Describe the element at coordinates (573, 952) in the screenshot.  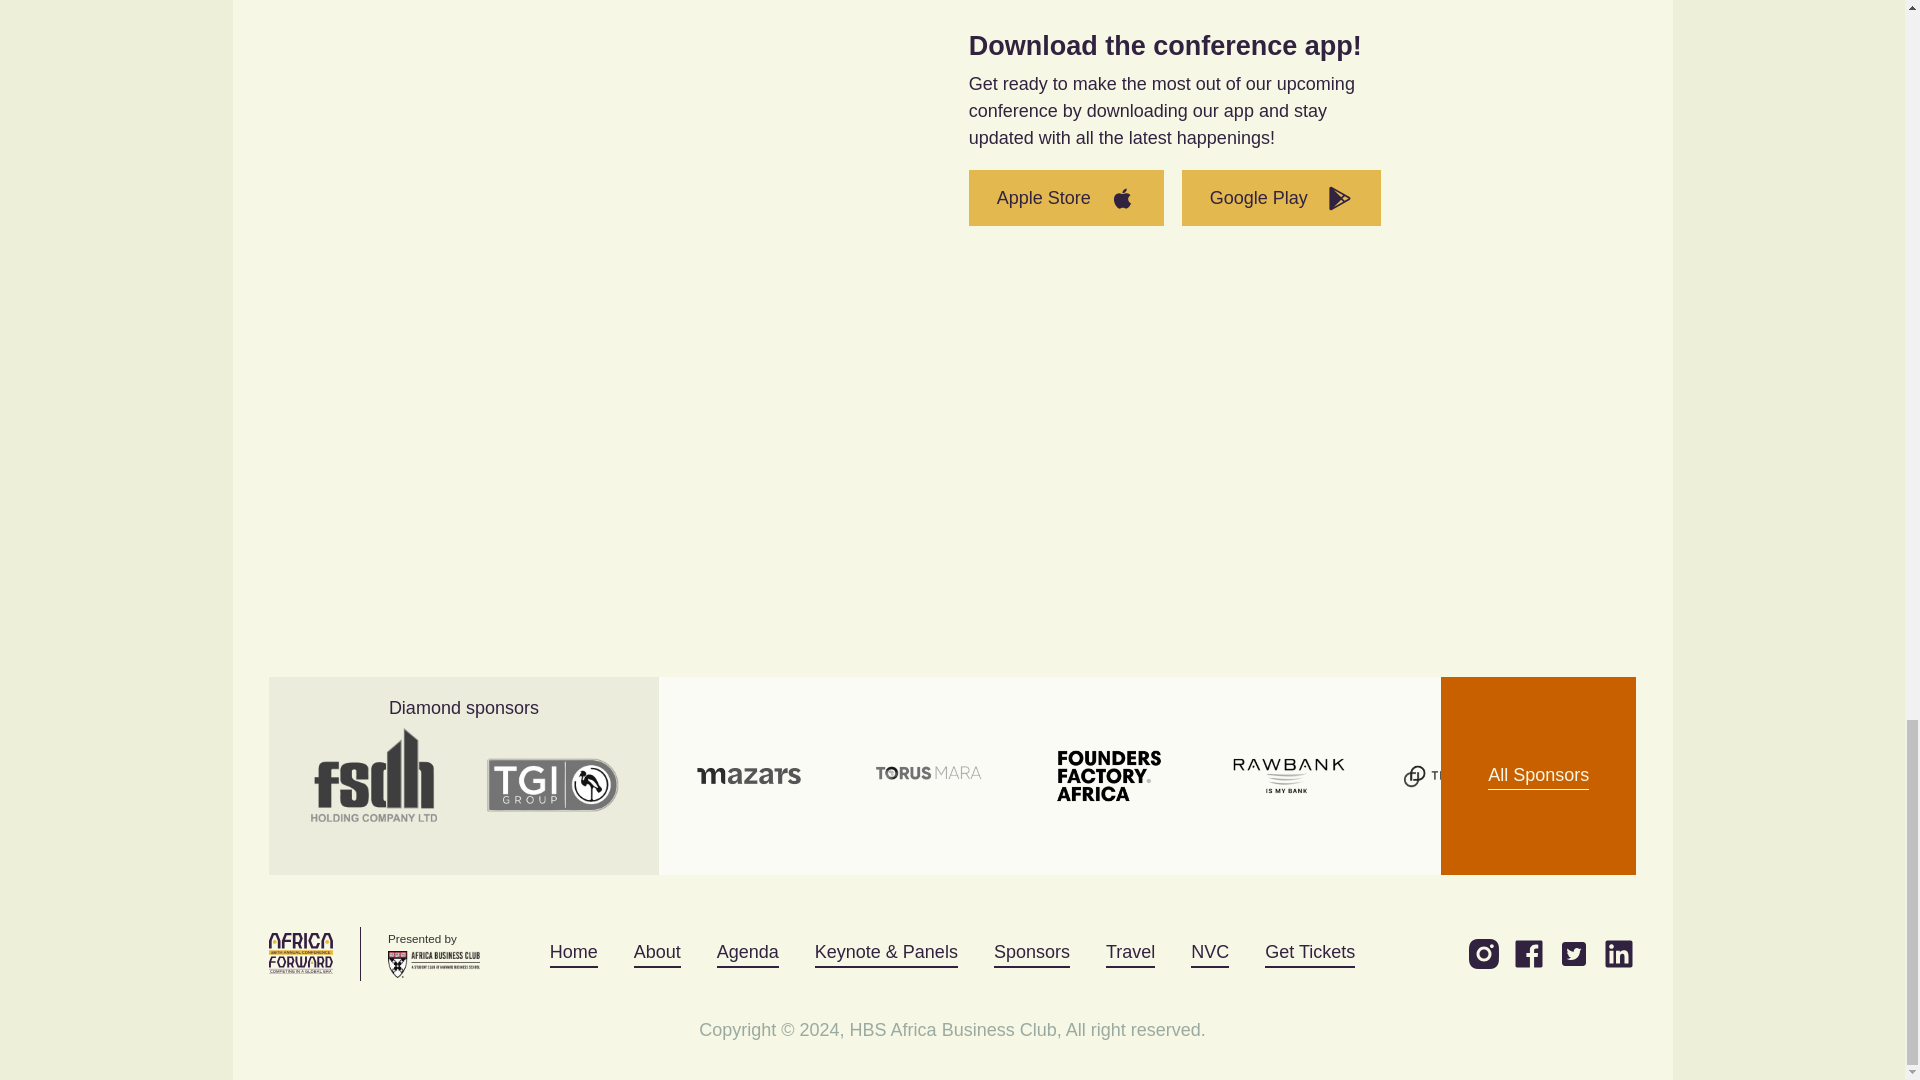
I see `Home` at that location.